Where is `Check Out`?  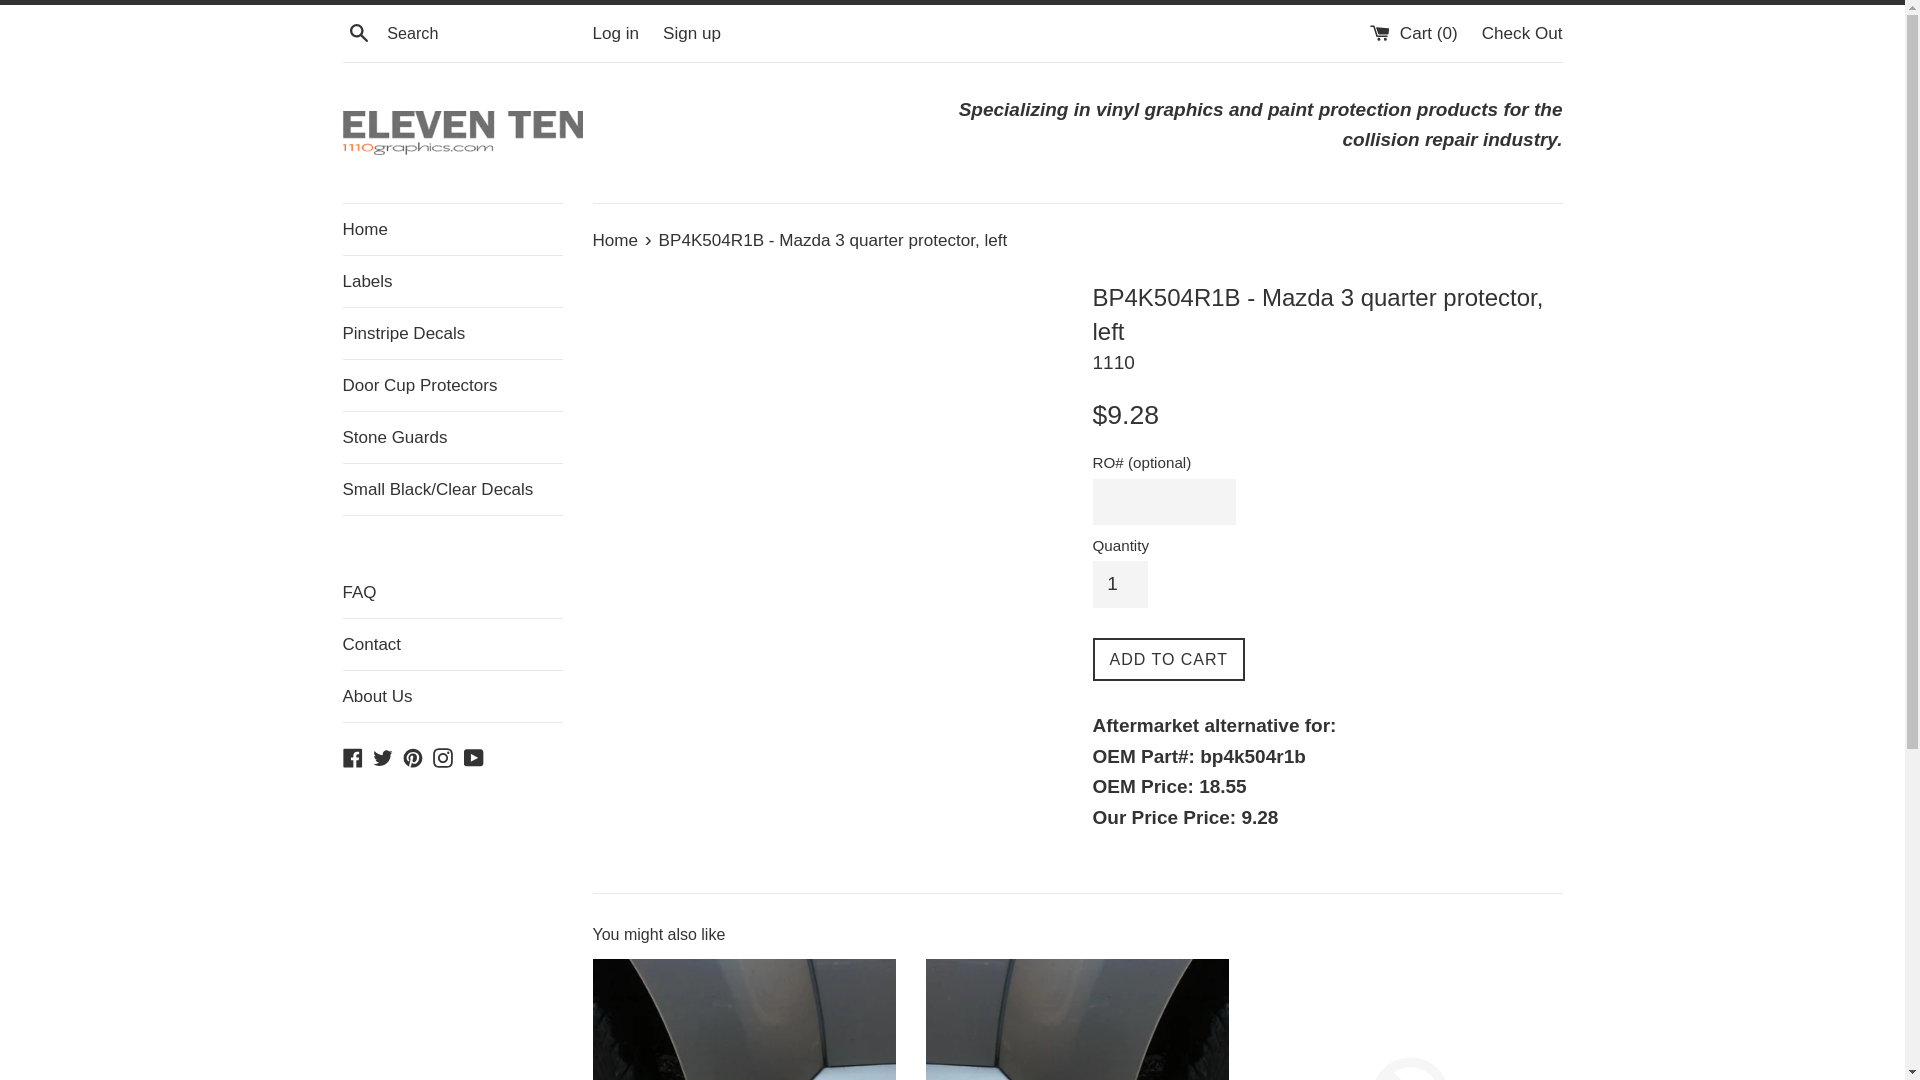 Check Out is located at coordinates (1522, 34).